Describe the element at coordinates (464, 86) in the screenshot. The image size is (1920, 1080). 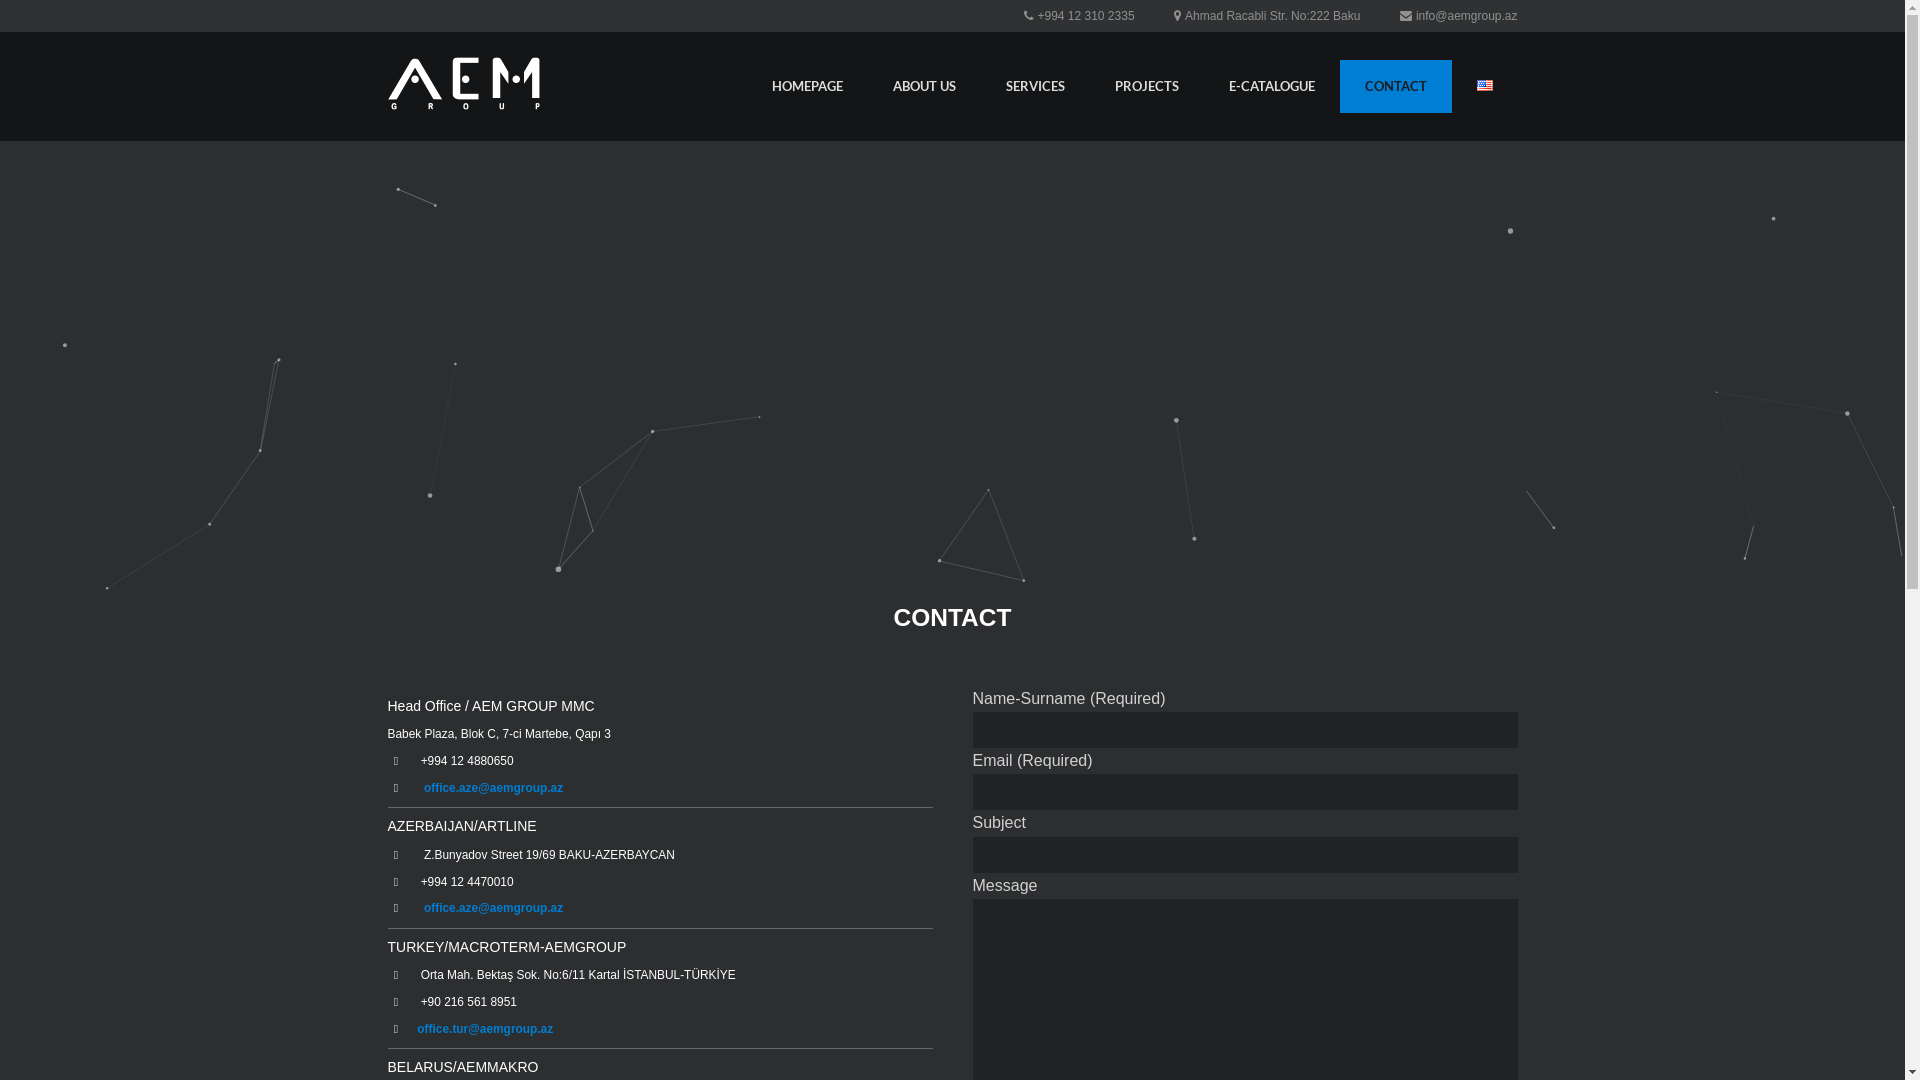
I see `AEM Group` at that location.